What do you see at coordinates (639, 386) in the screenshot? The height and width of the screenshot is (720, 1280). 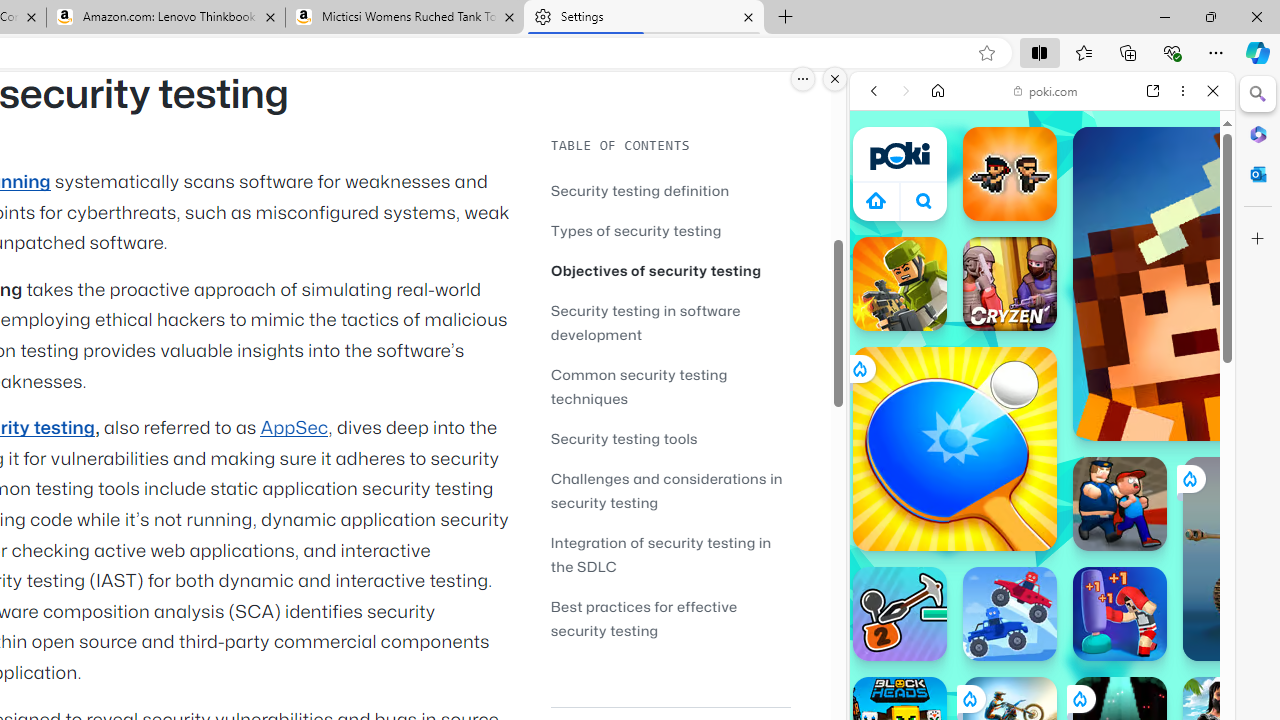 I see `Common security testing techniques` at bounding box center [639, 386].